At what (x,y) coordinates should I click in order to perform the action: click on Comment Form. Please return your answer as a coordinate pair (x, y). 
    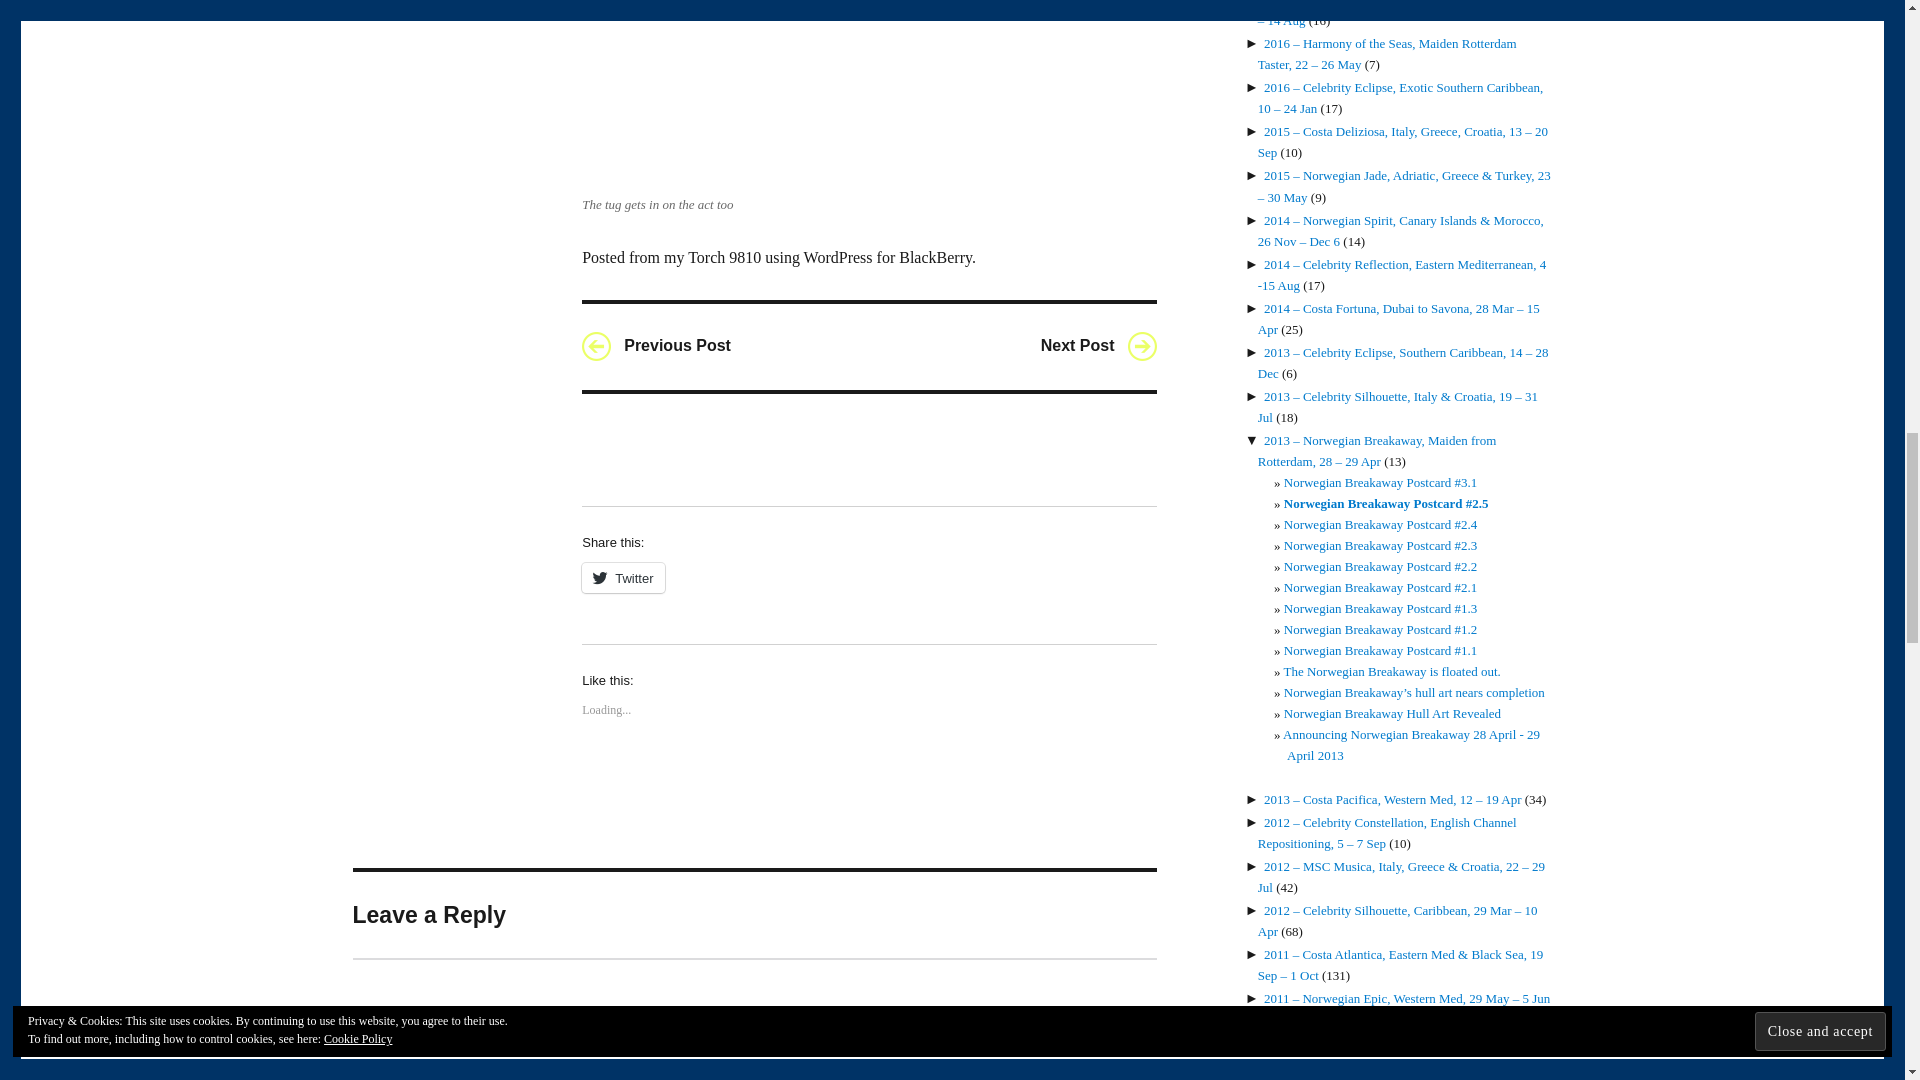
    Looking at the image, I should click on (753, 1018).